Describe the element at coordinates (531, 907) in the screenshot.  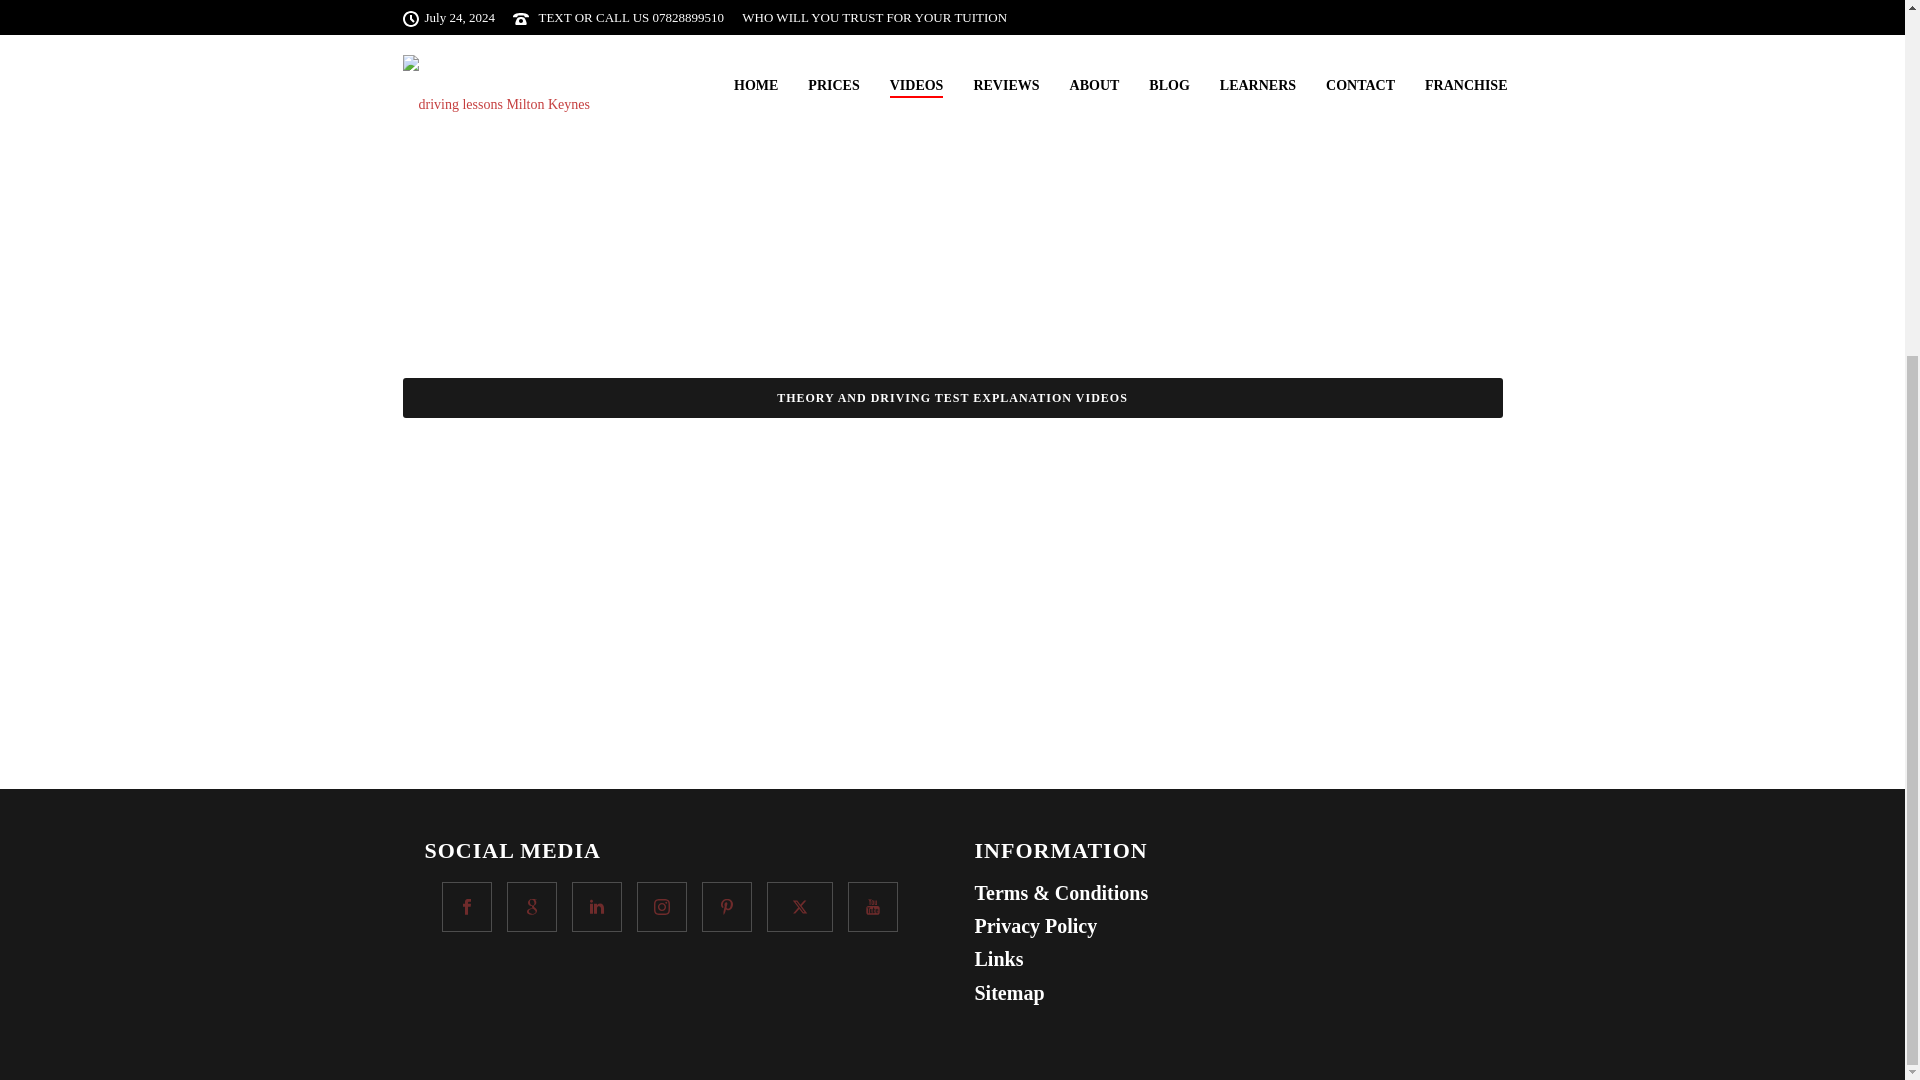
I see `Follow Us on google` at that location.